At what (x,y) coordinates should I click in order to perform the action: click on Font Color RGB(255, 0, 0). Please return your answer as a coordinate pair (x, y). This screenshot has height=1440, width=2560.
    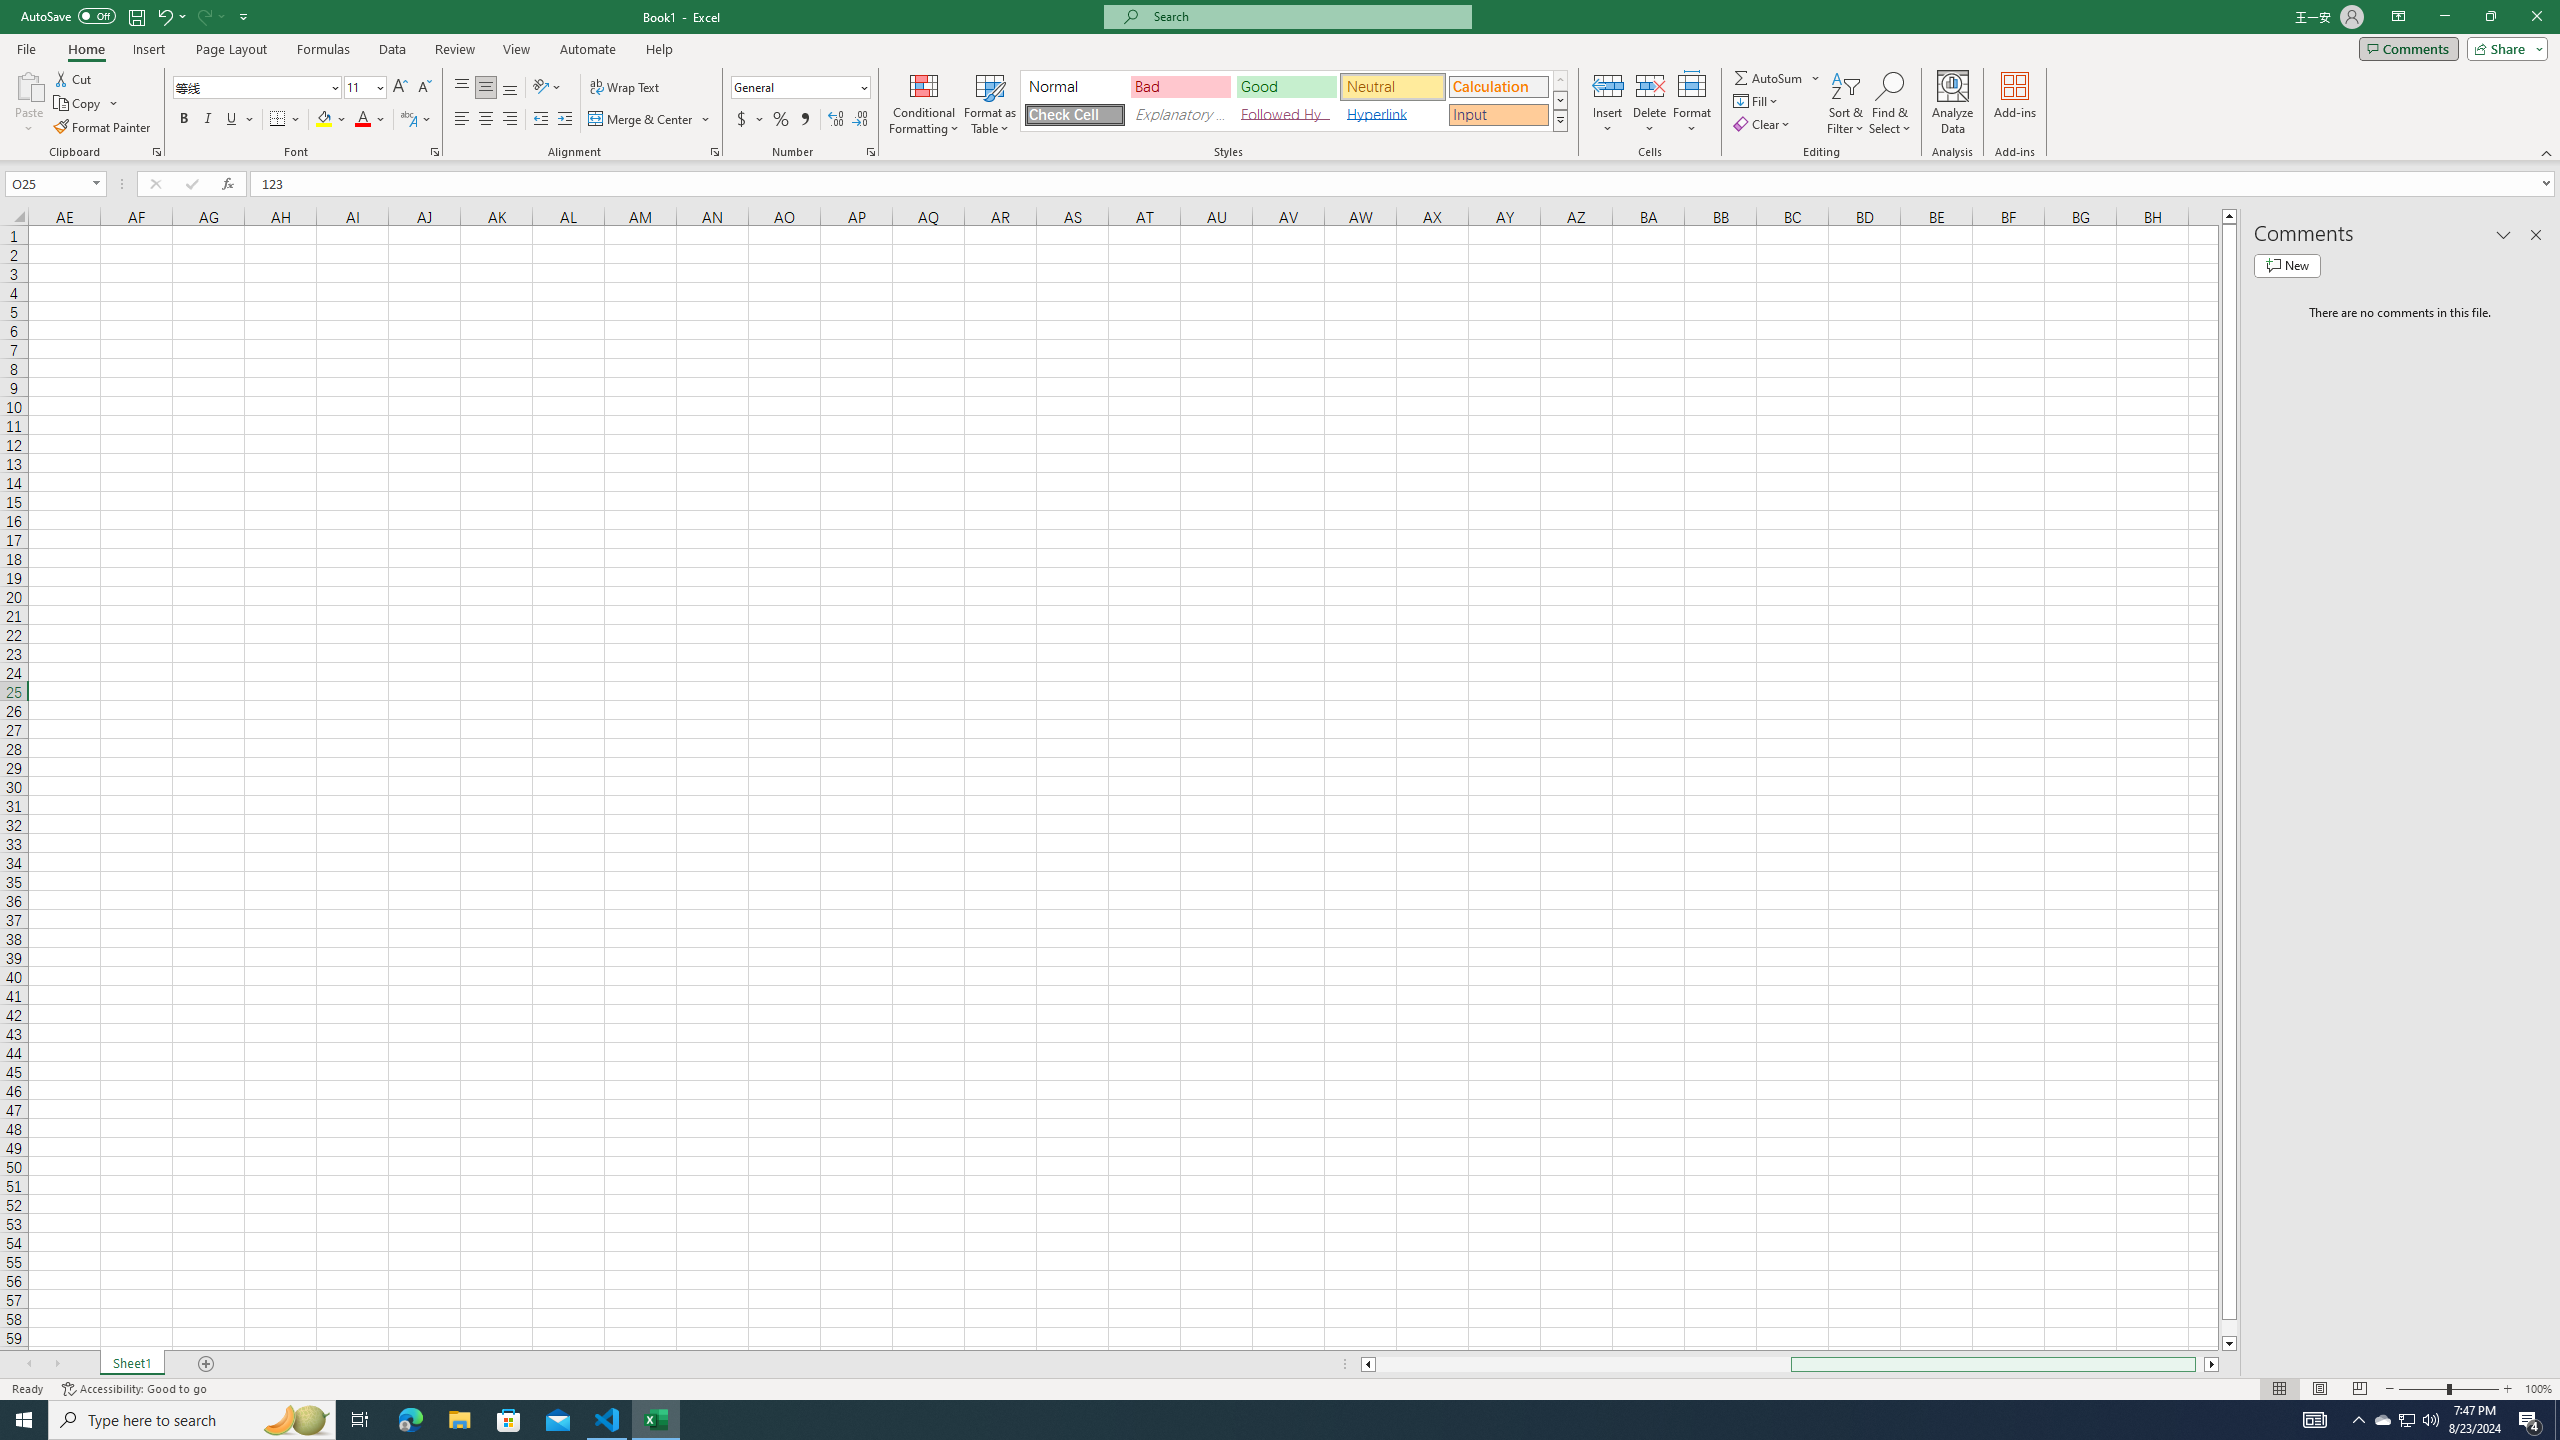
    Looking at the image, I should click on (363, 120).